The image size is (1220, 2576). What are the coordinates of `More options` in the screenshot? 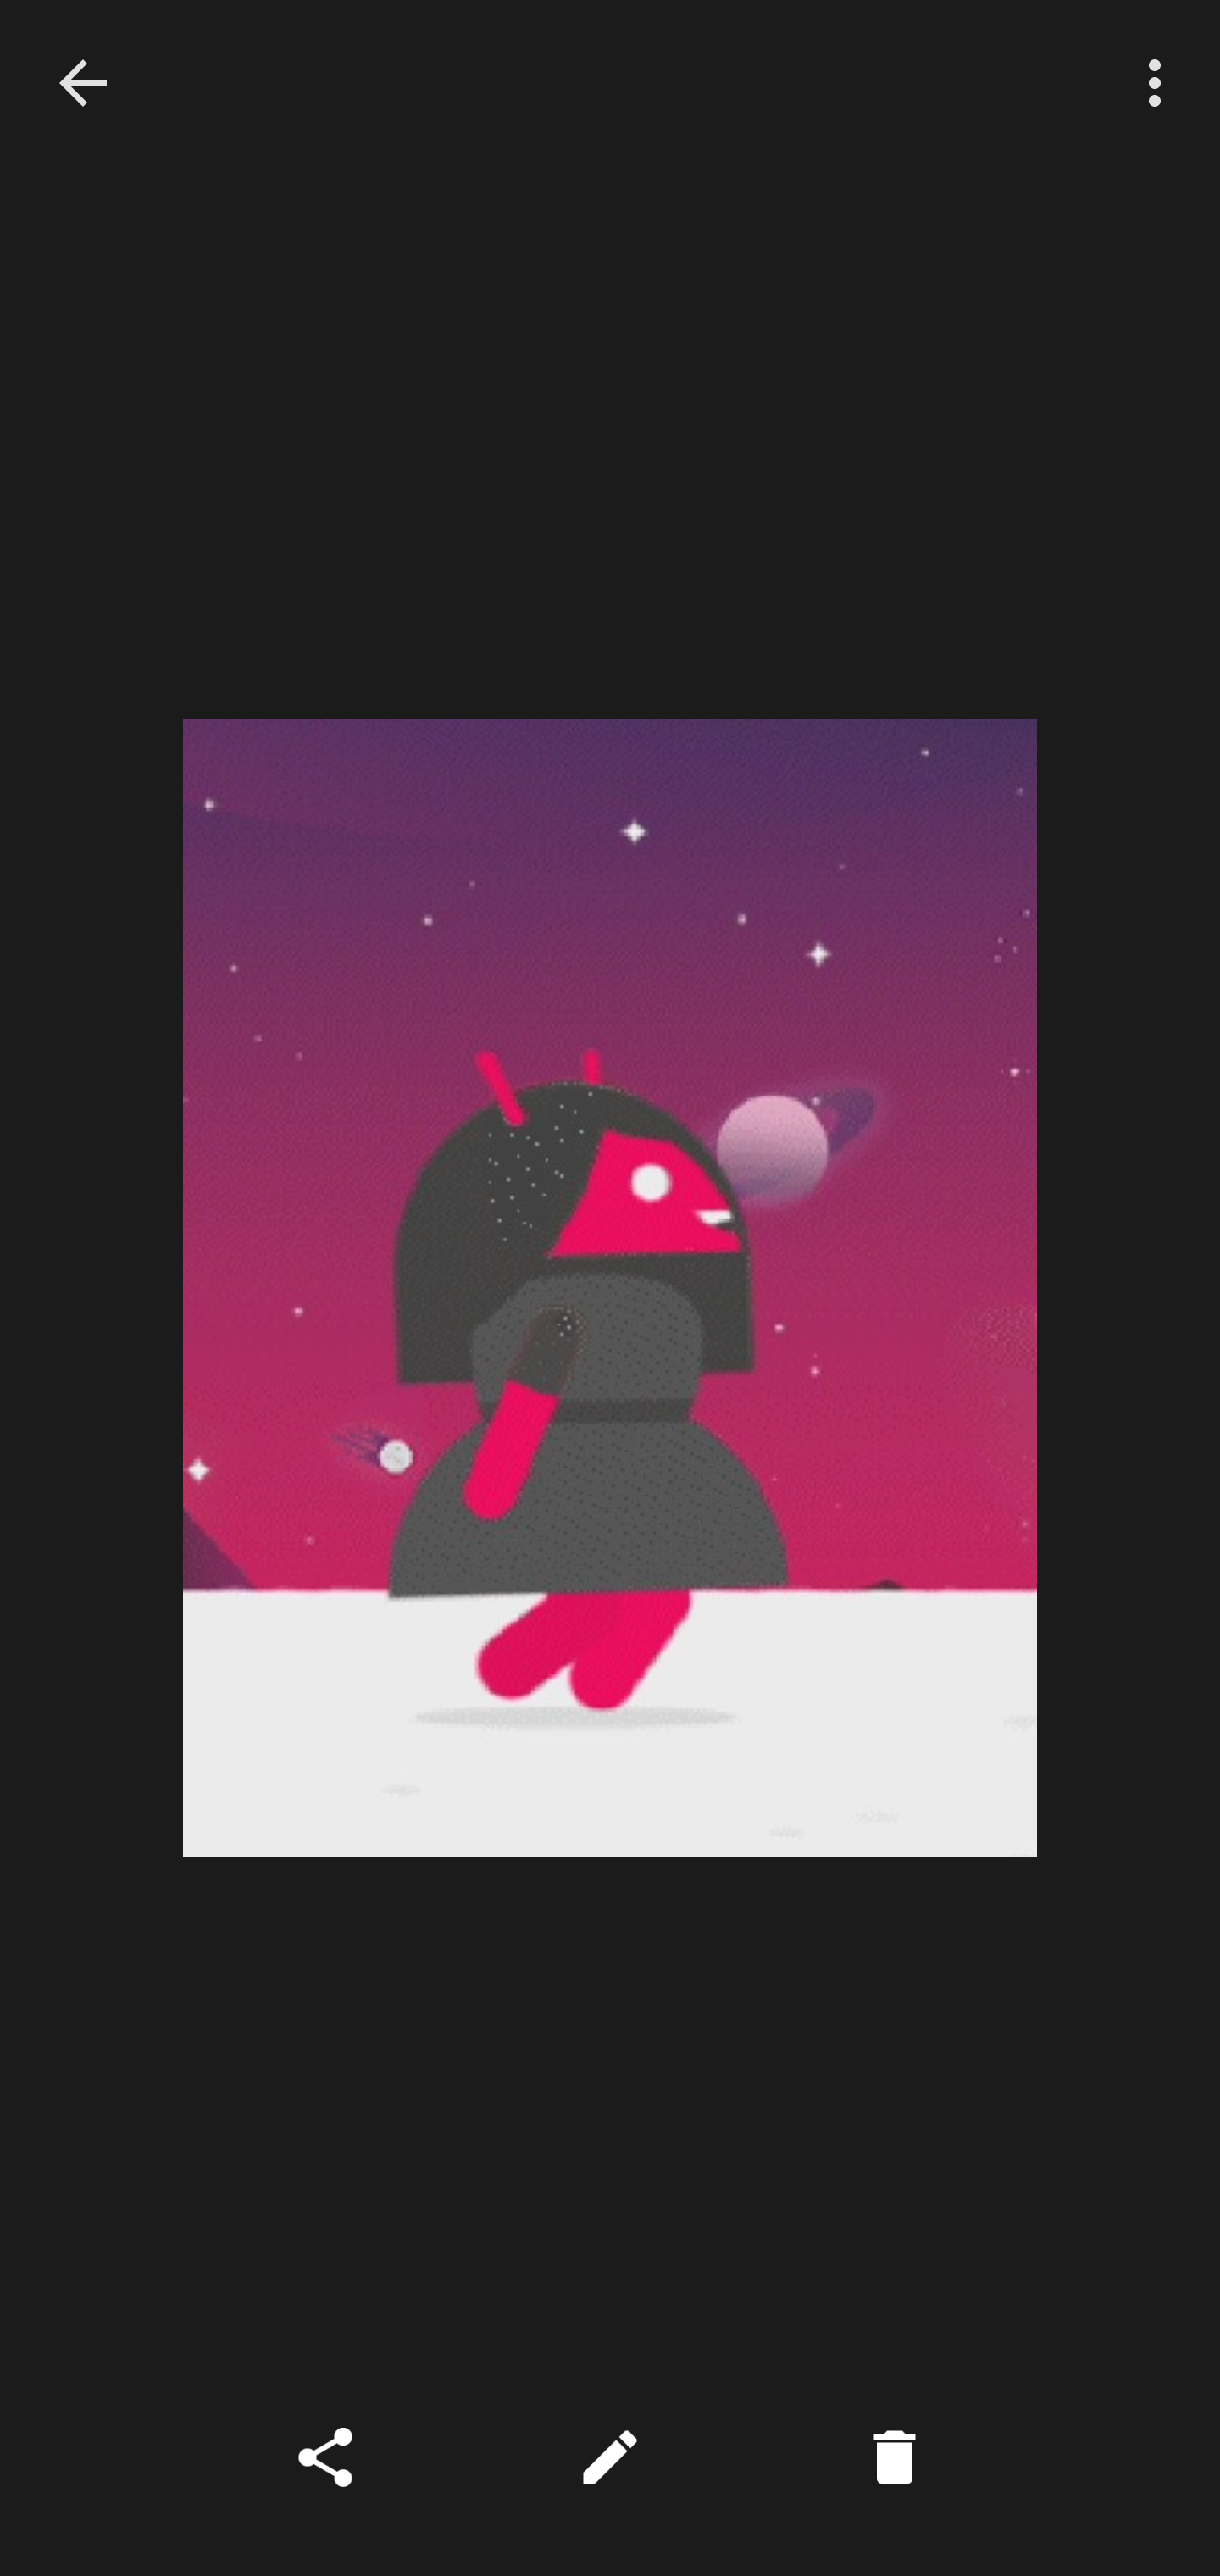 It's located at (1161, 83).